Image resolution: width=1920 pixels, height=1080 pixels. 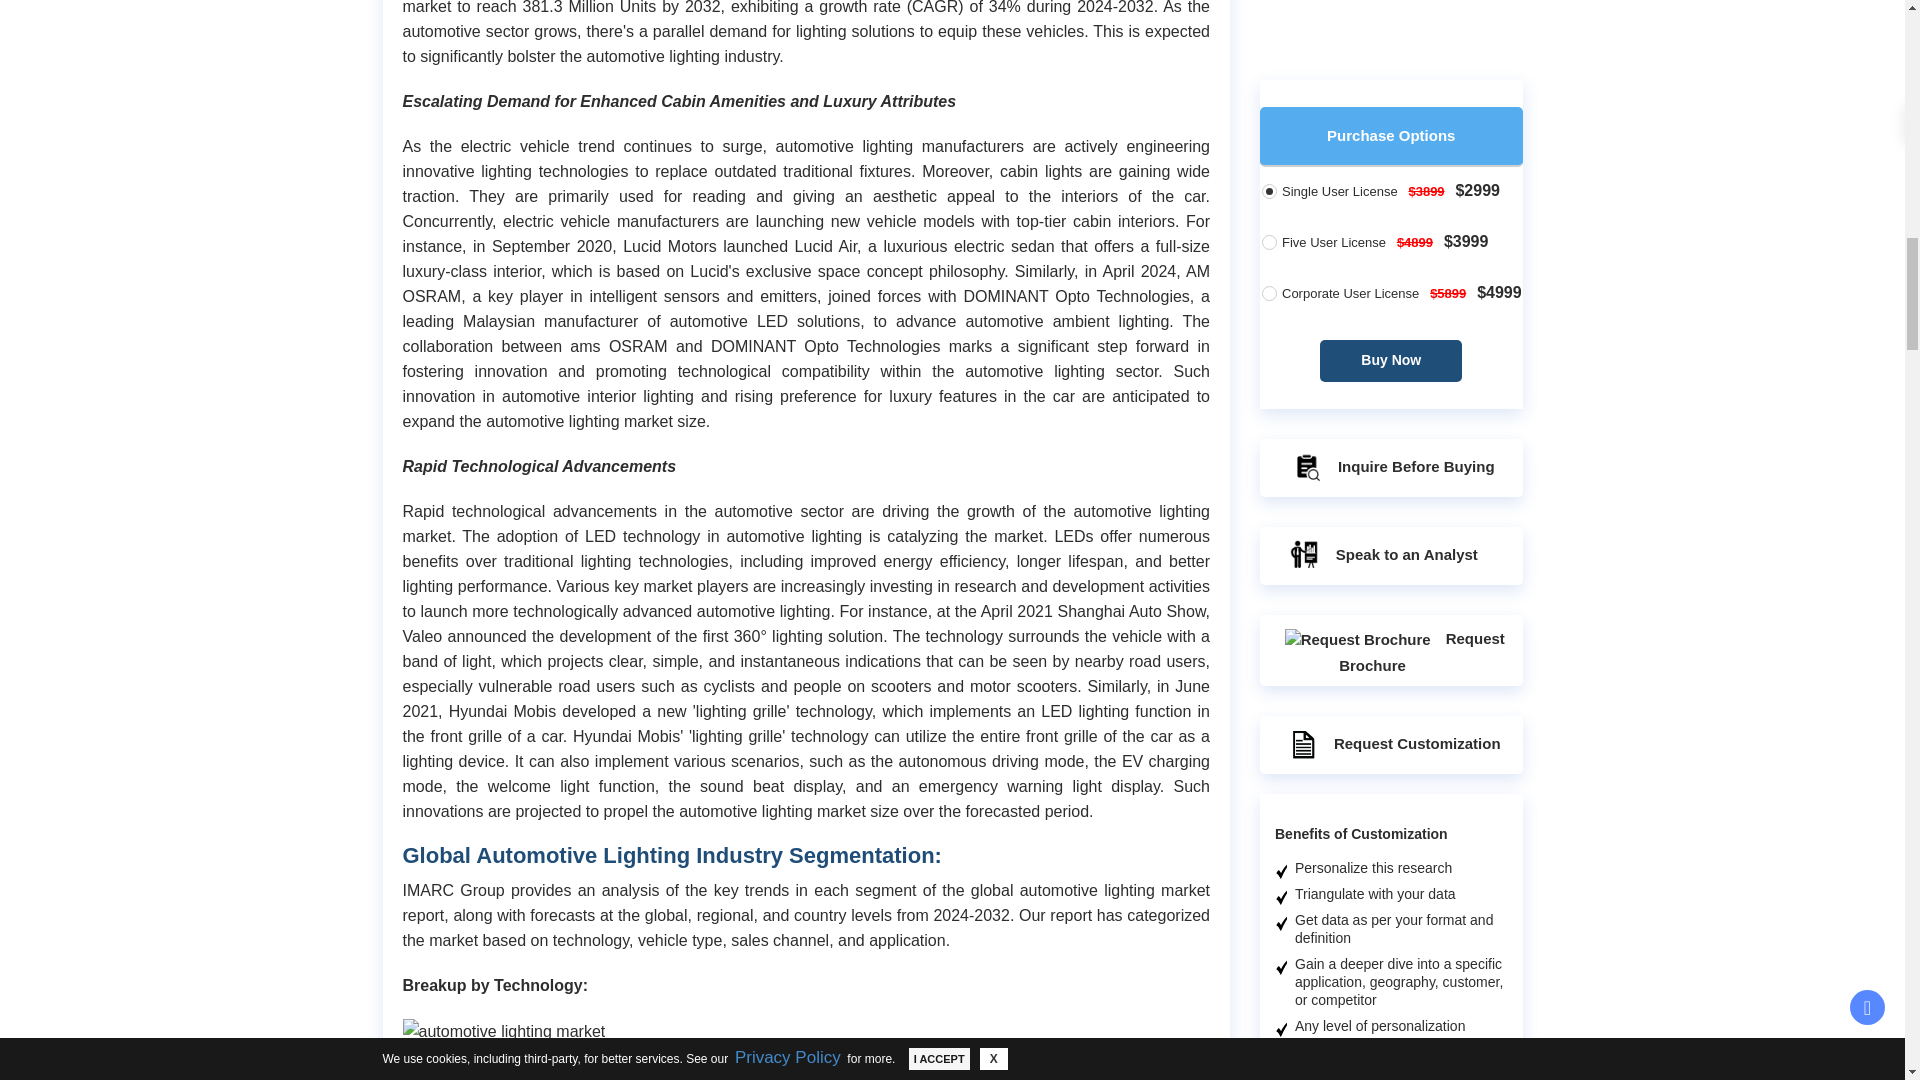 What do you see at coordinates (1426, 625) in the screenshot?
I see `Know more` at bounding box center [1426, 625].